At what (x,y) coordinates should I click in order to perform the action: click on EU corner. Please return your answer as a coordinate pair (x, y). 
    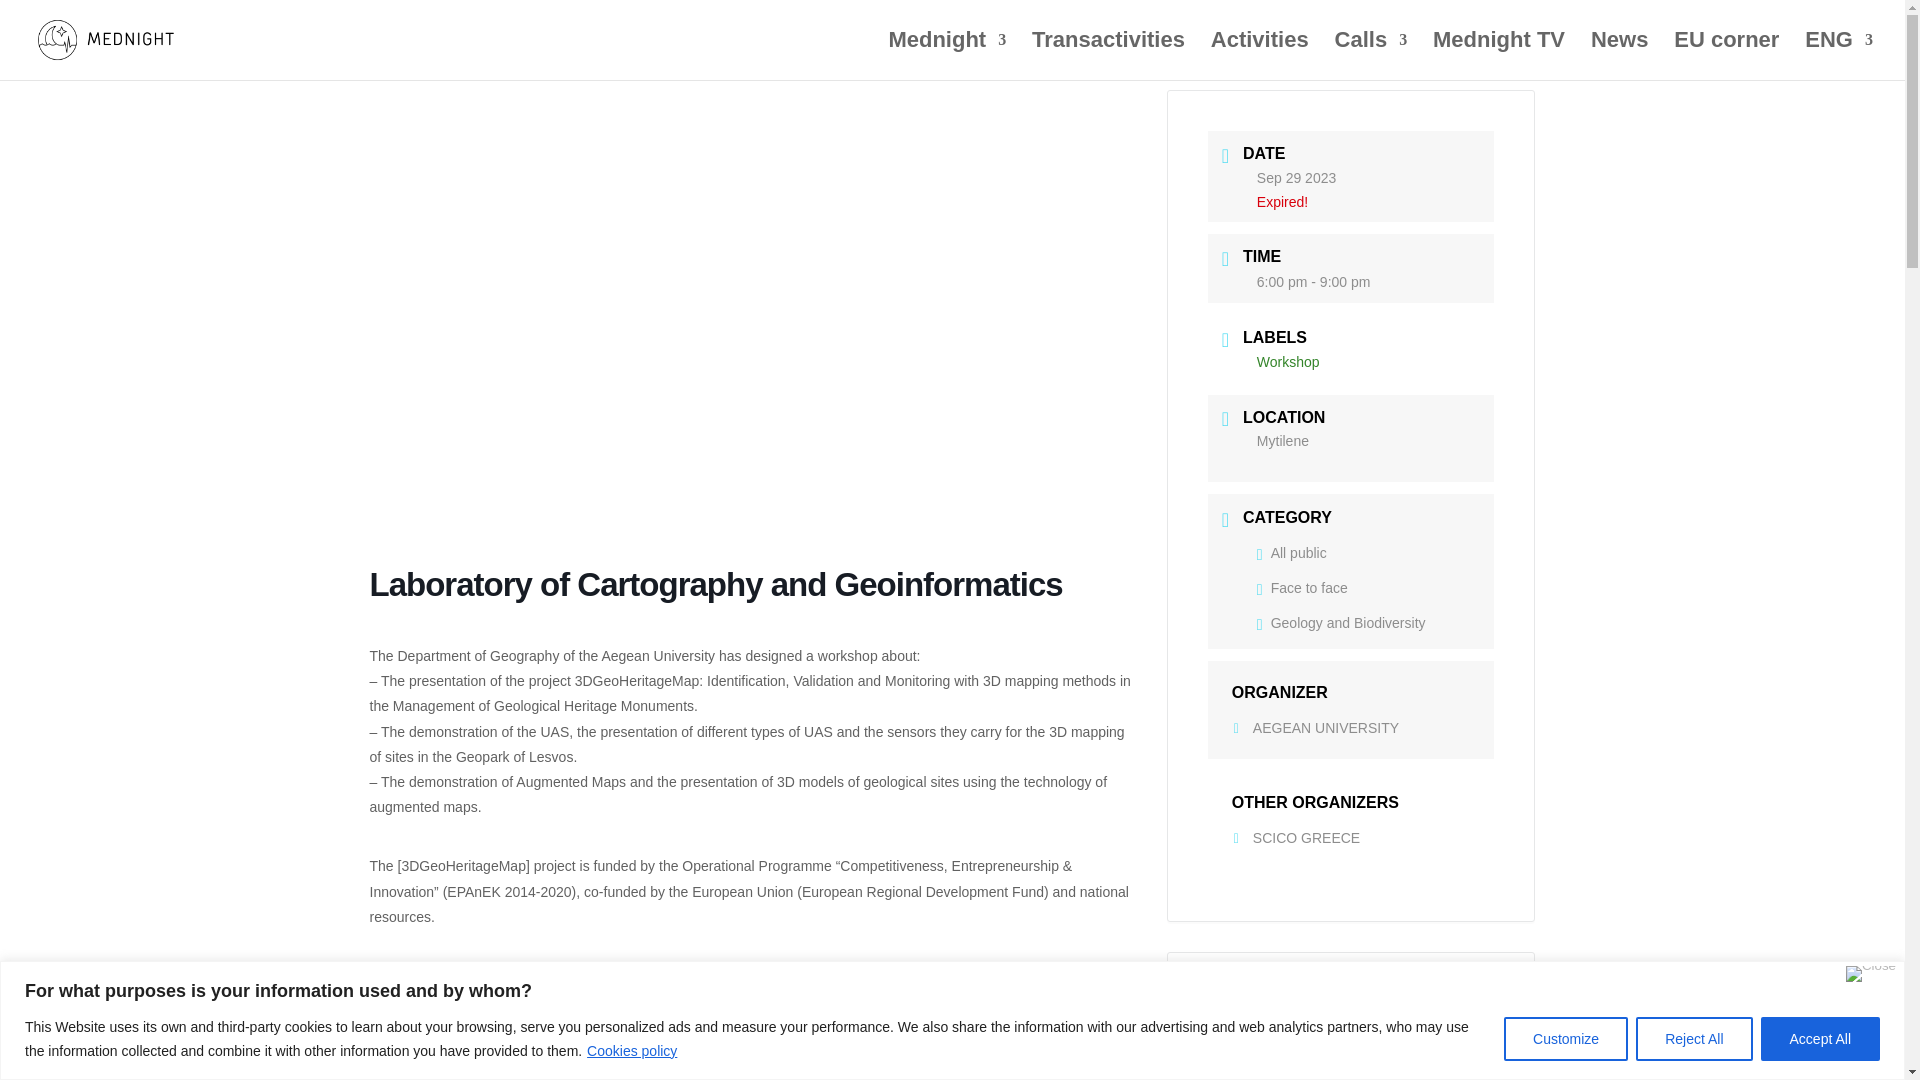
    Looking at the image, I should click on (1726, 56).